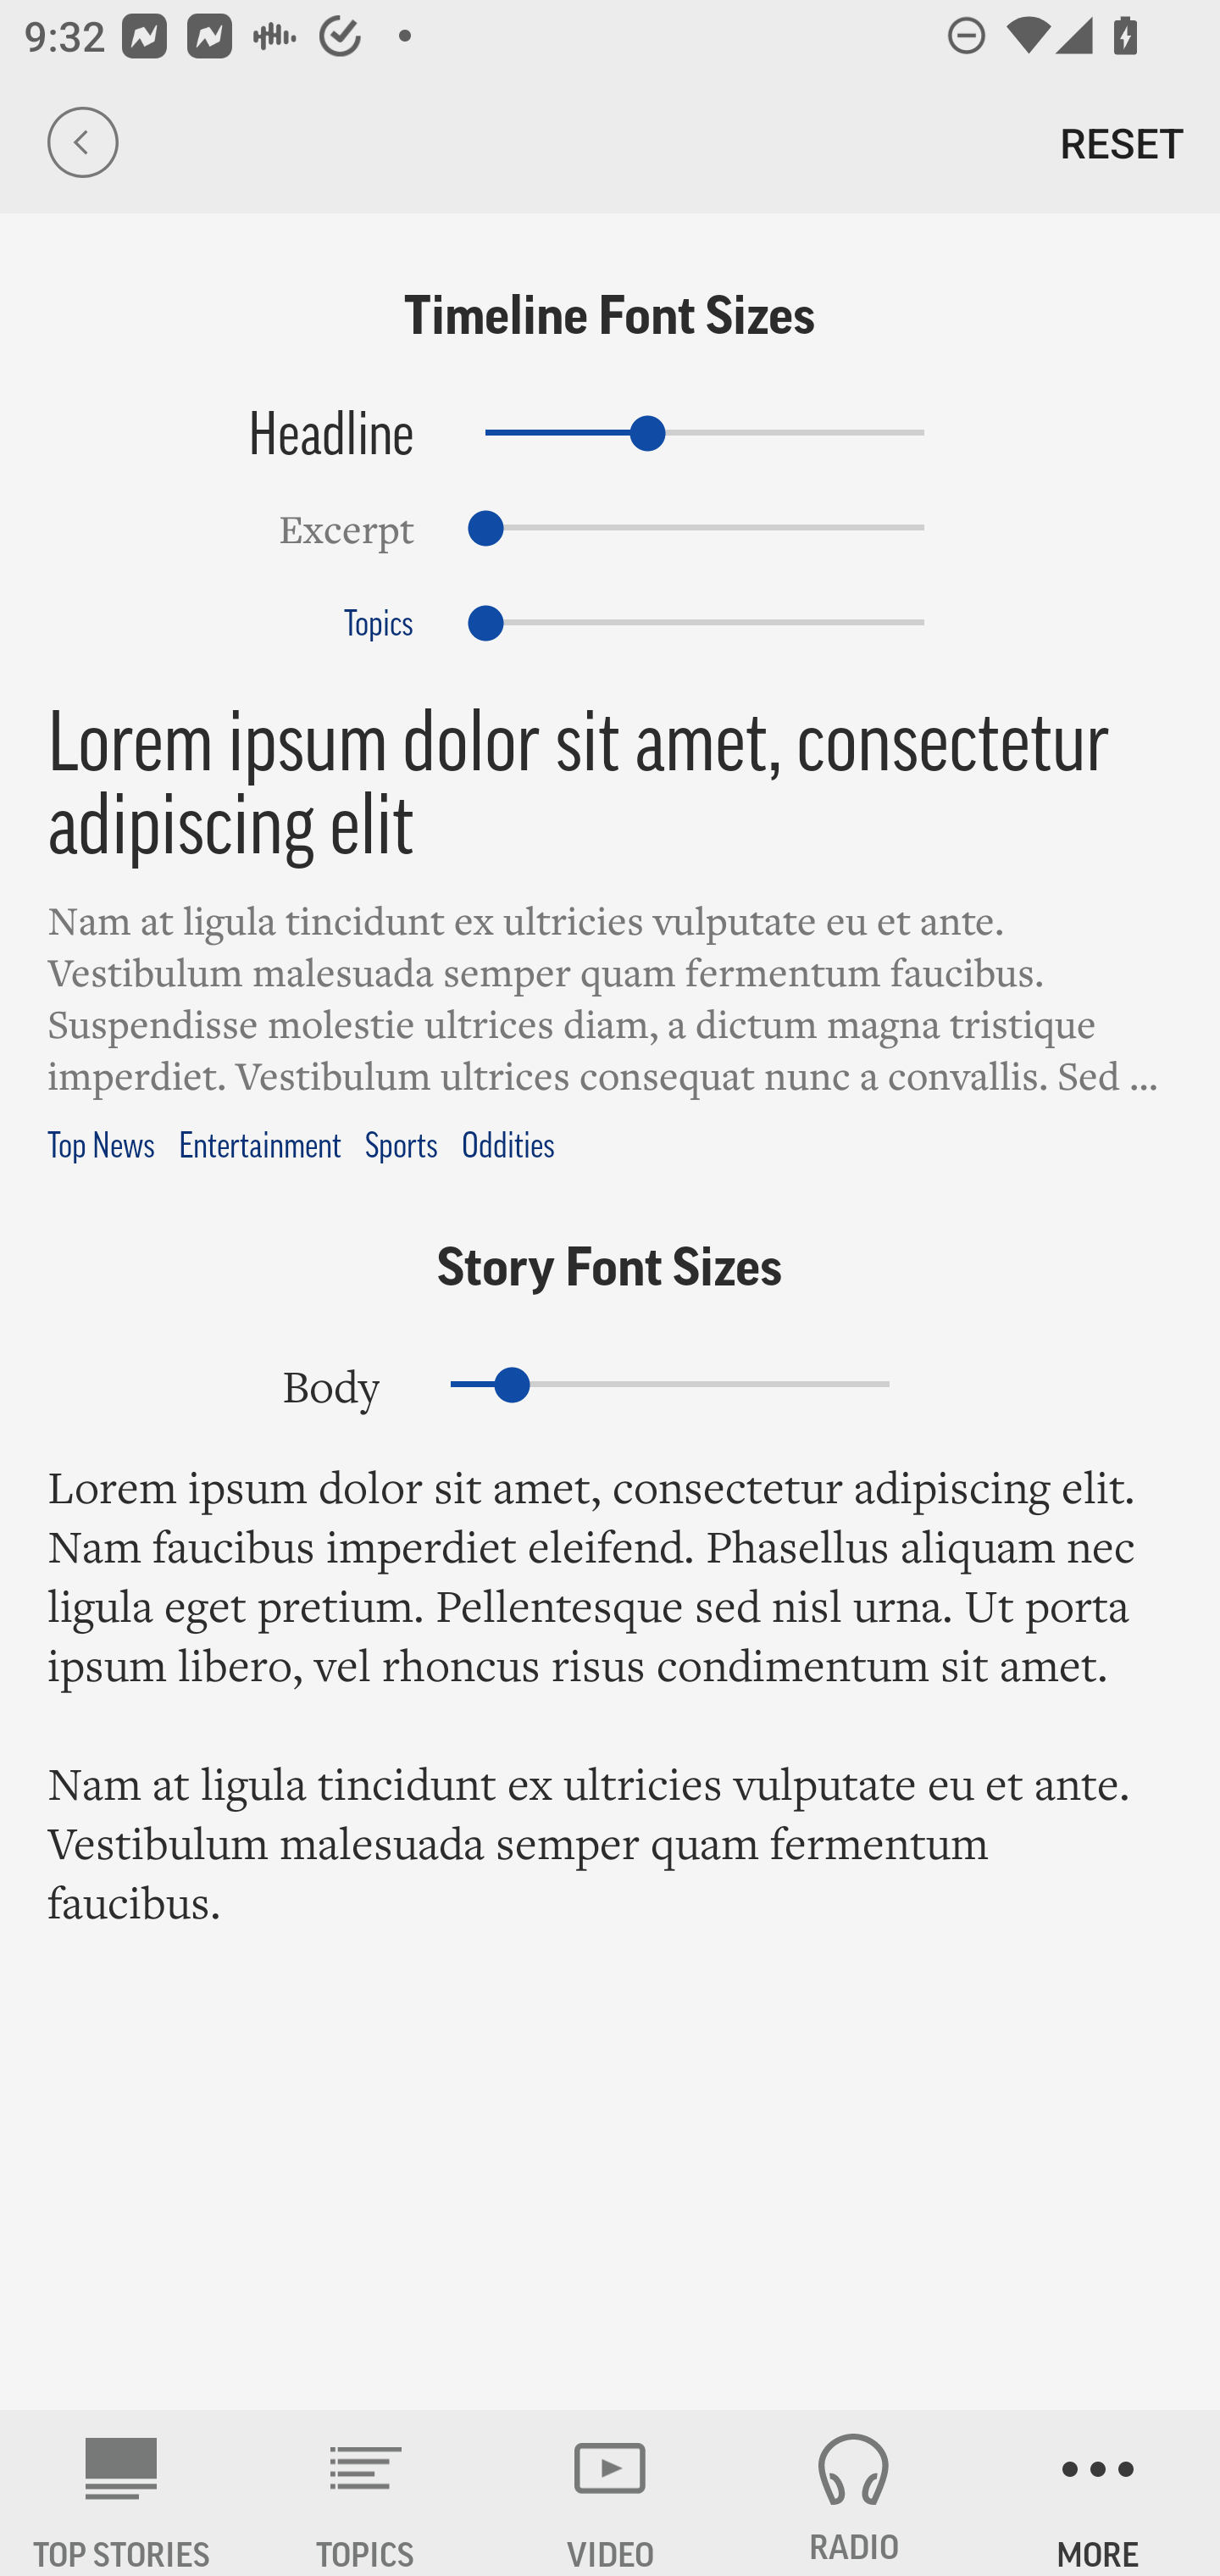 The width and height of the screenshot is (1220, 2576). What do you see at coordinates (854, 2493) in the screenshot?
I see `RADIO` at bounding box center [854, 2493].